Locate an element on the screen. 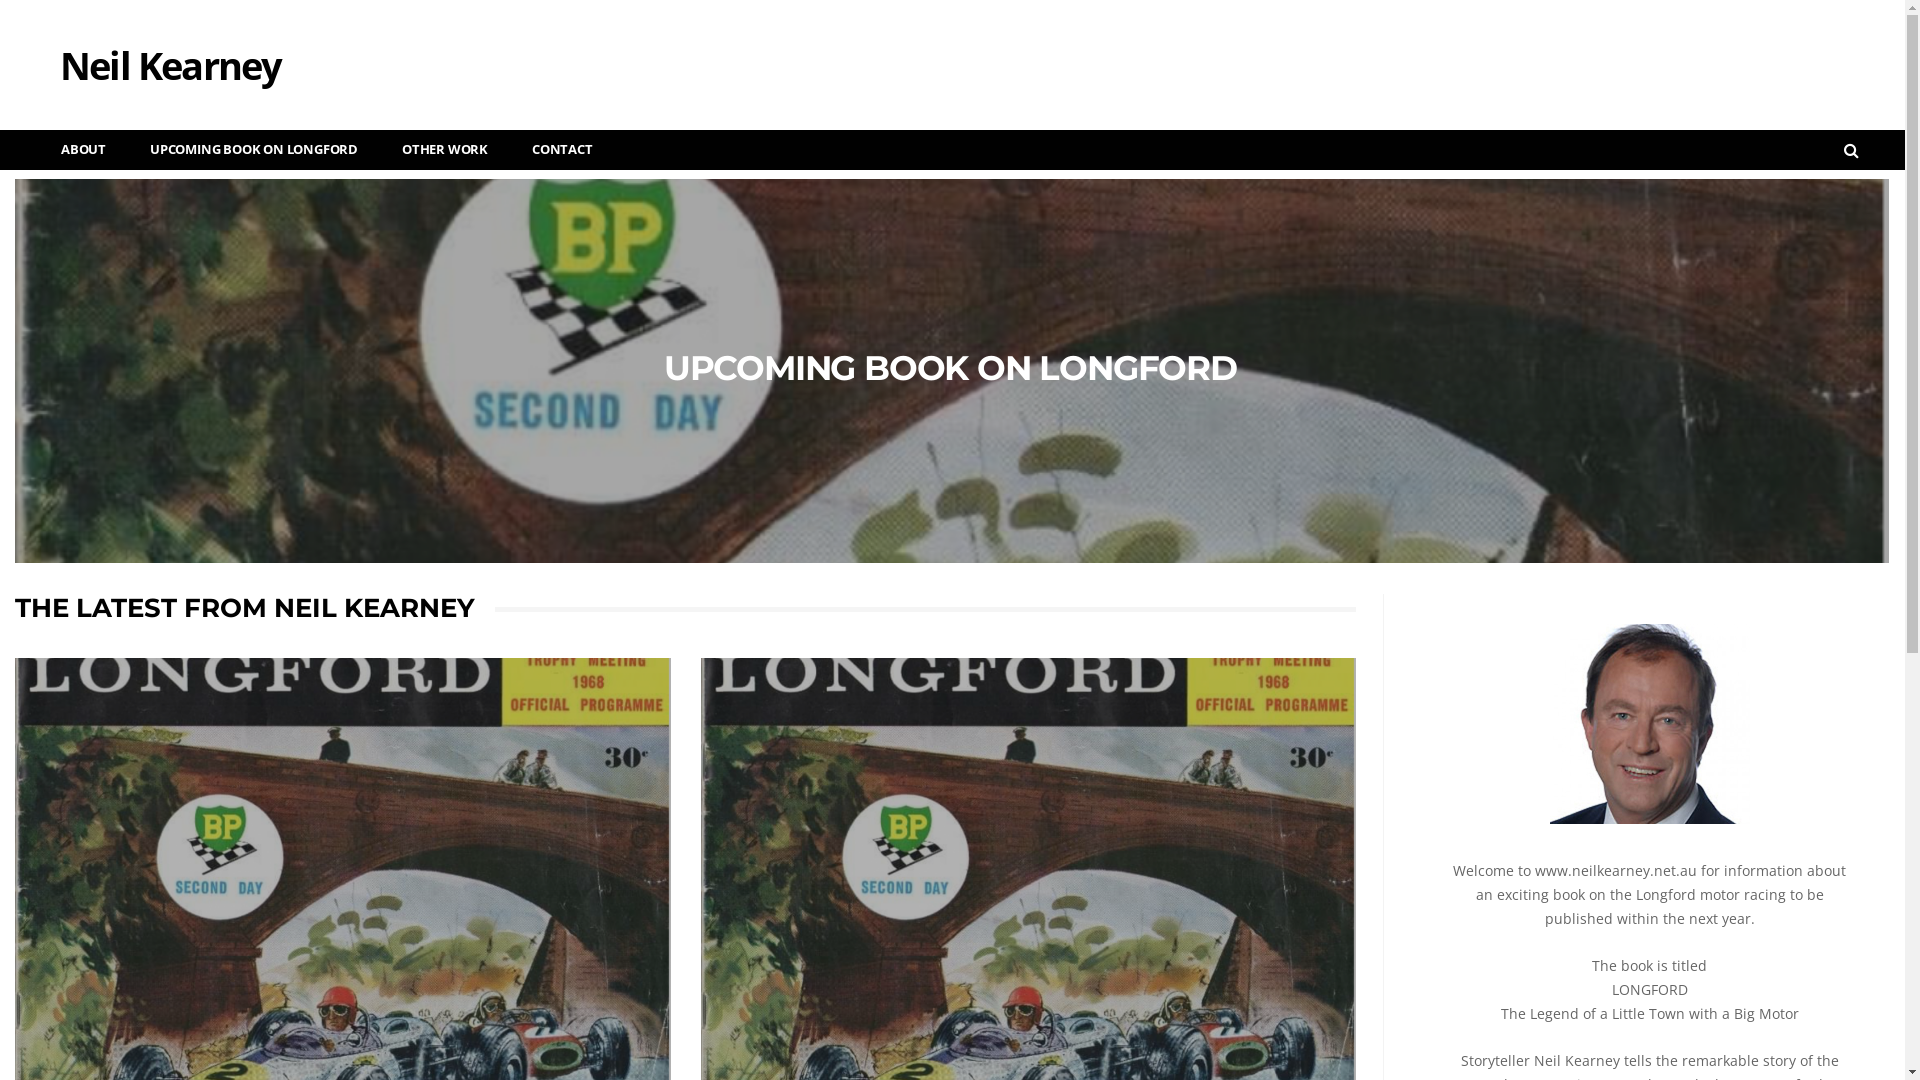 The height and width of the screenshot is (1080, 1920). UPCOMING BOOK ON LONGFORD is located at coordinates (246, 150).